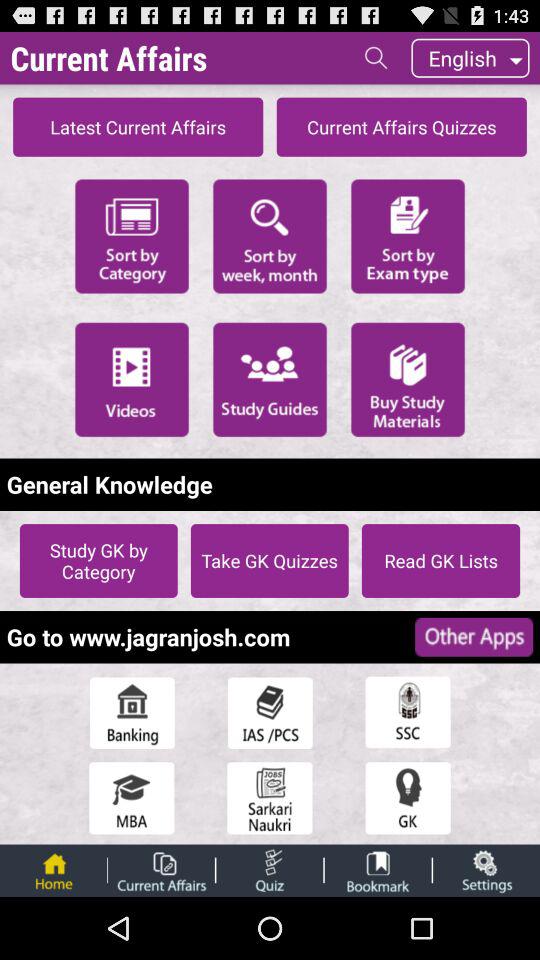 This screenshot has height=960, width=540. I want to click on view bookimarks, so click(378, 870).